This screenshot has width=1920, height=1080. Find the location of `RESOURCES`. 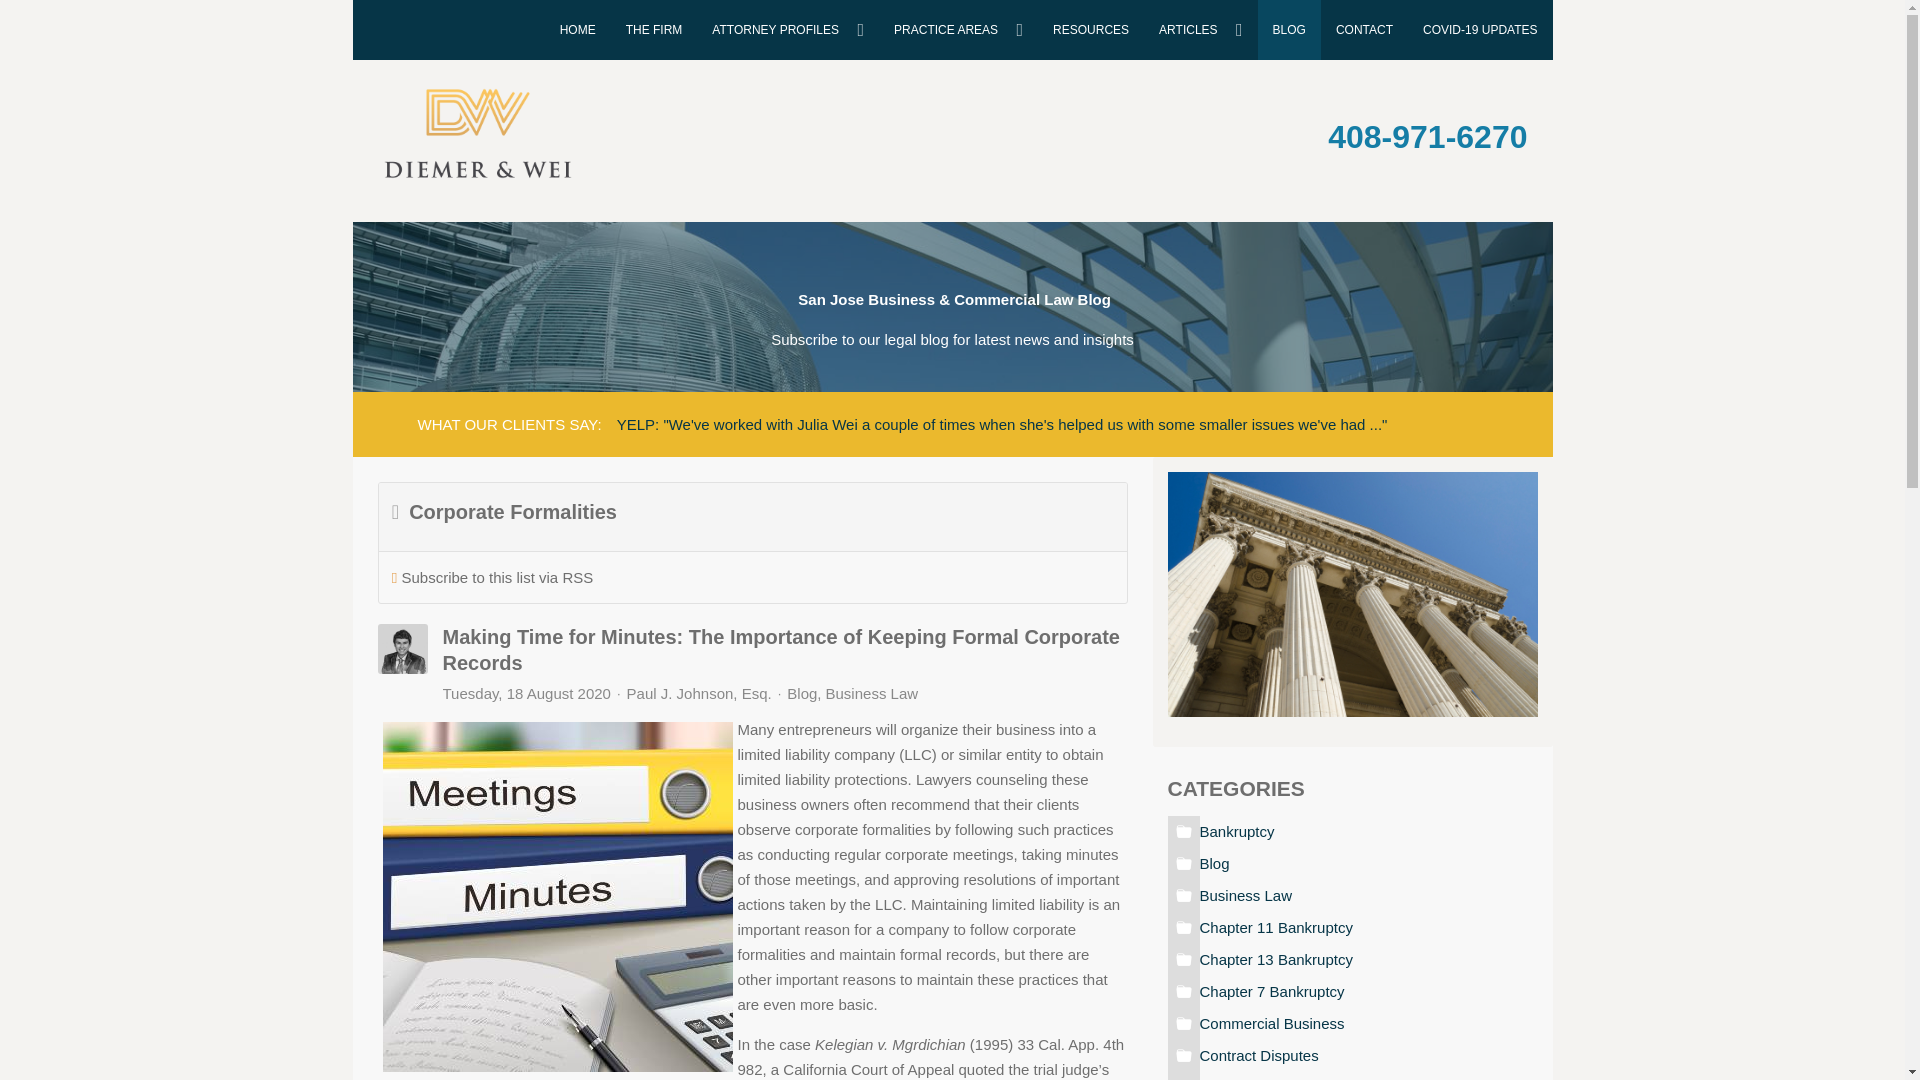

RESOURCES is located at coordinates (1091, 30).